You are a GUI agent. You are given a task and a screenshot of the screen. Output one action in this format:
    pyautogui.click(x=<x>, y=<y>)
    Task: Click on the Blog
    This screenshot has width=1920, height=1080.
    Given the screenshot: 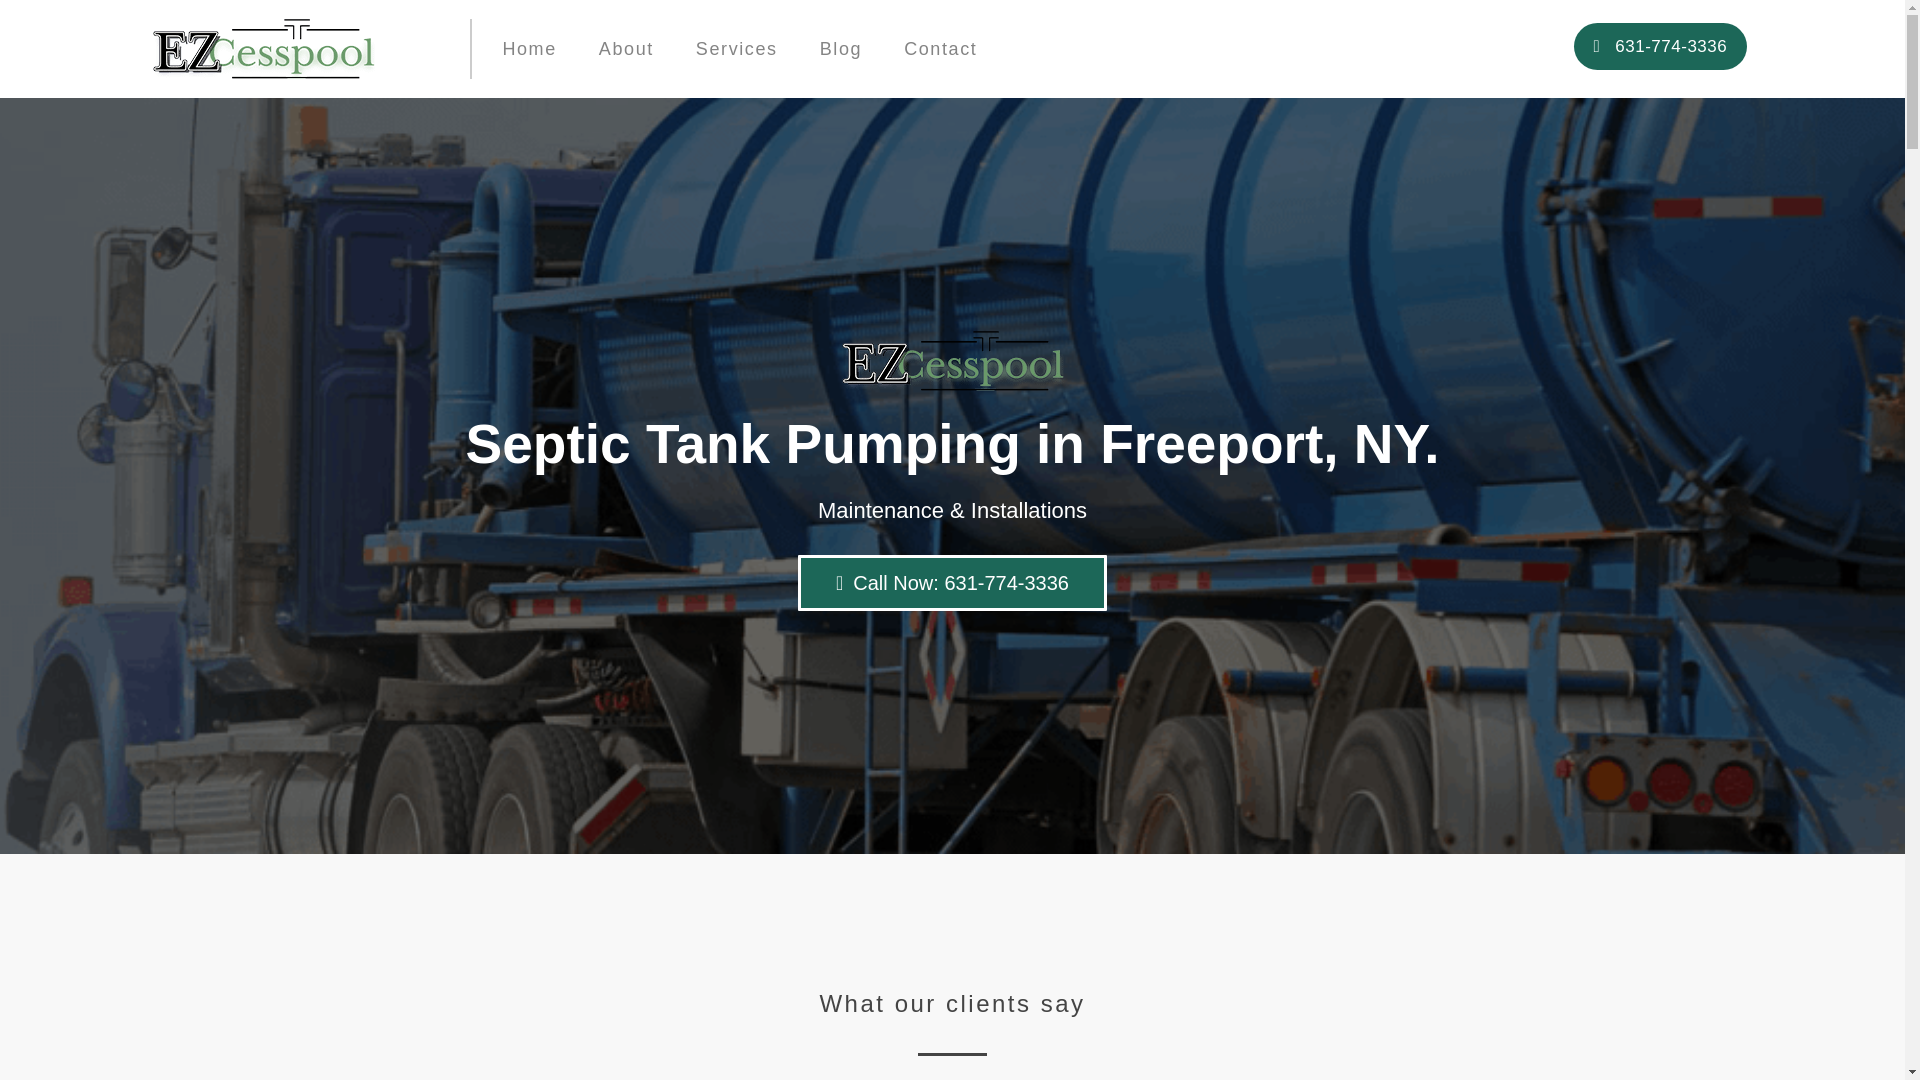 What is the action you would take?
    pyautogui.click(x=840, y=48)
    